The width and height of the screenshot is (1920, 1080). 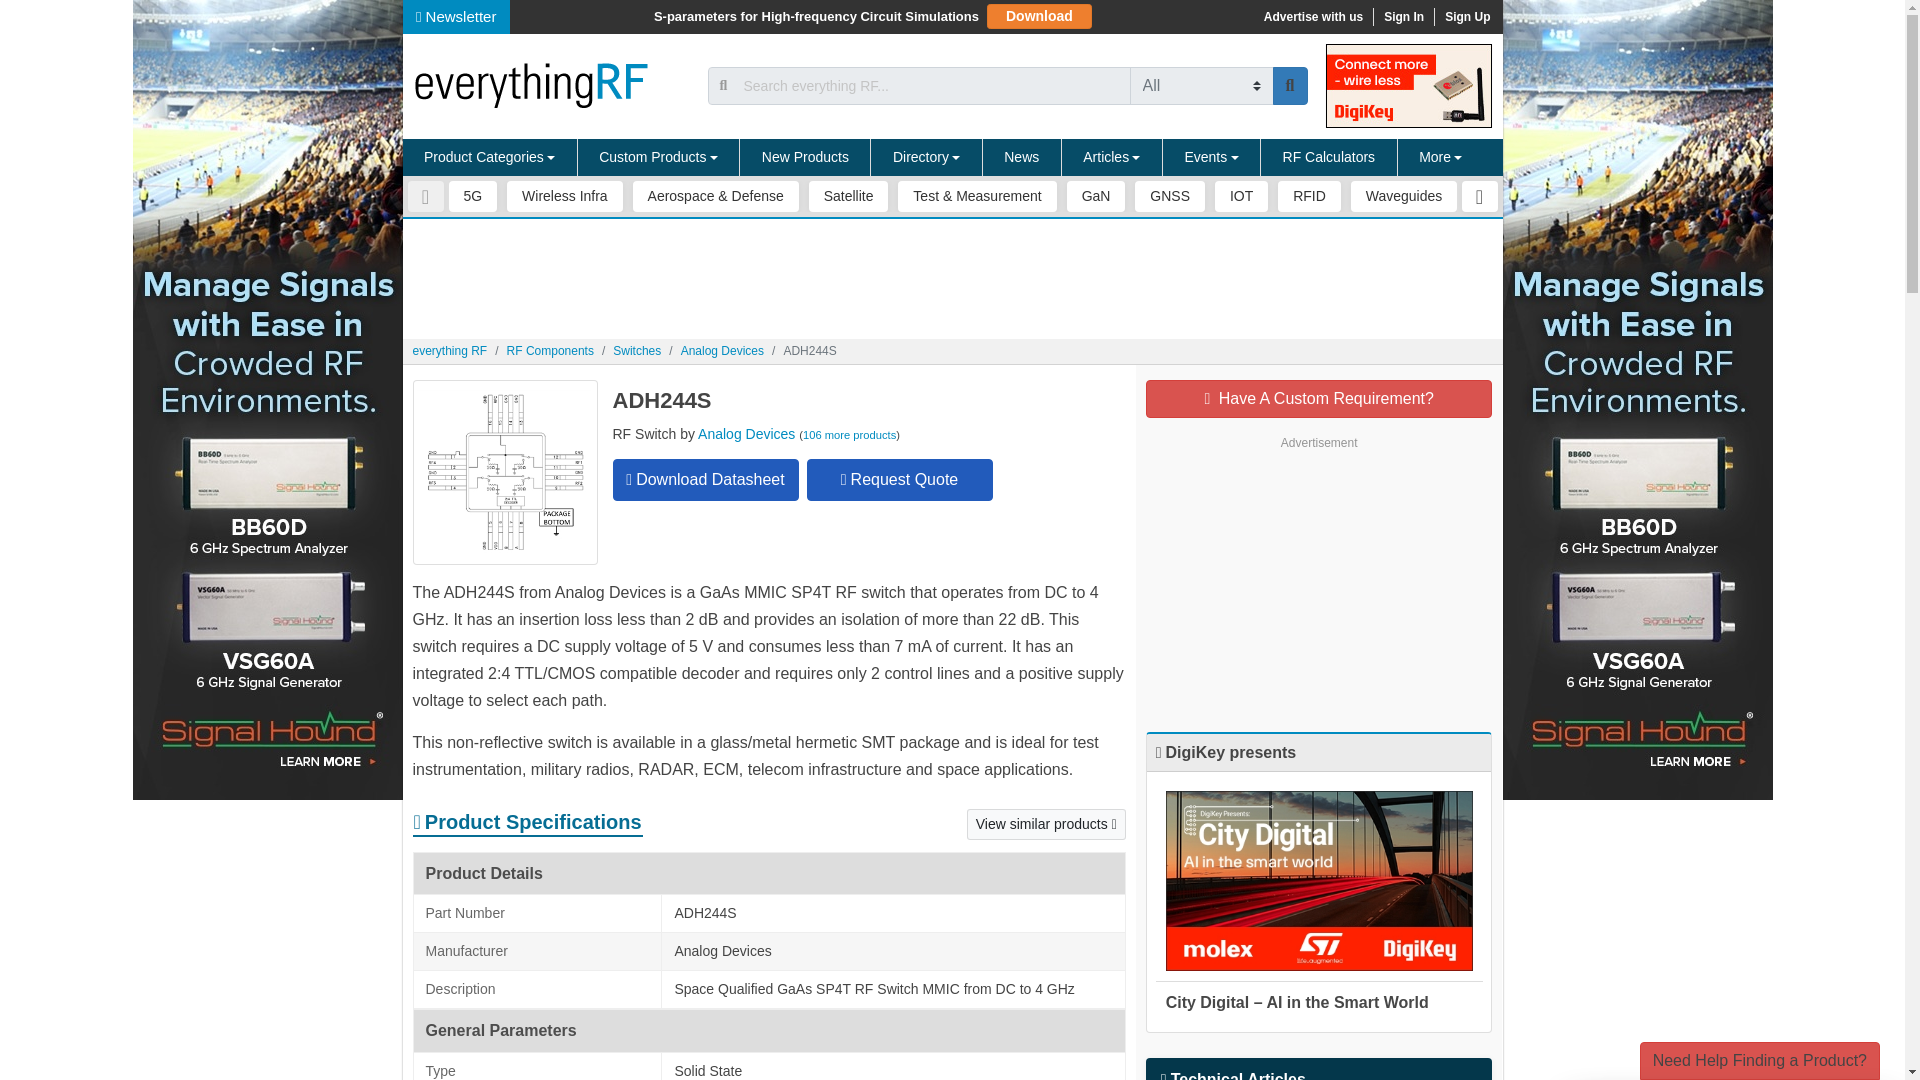 What do you see at coordinates (456, 16) in the screenshot?
I see `Newsletter` at bounding box center [456, 16].